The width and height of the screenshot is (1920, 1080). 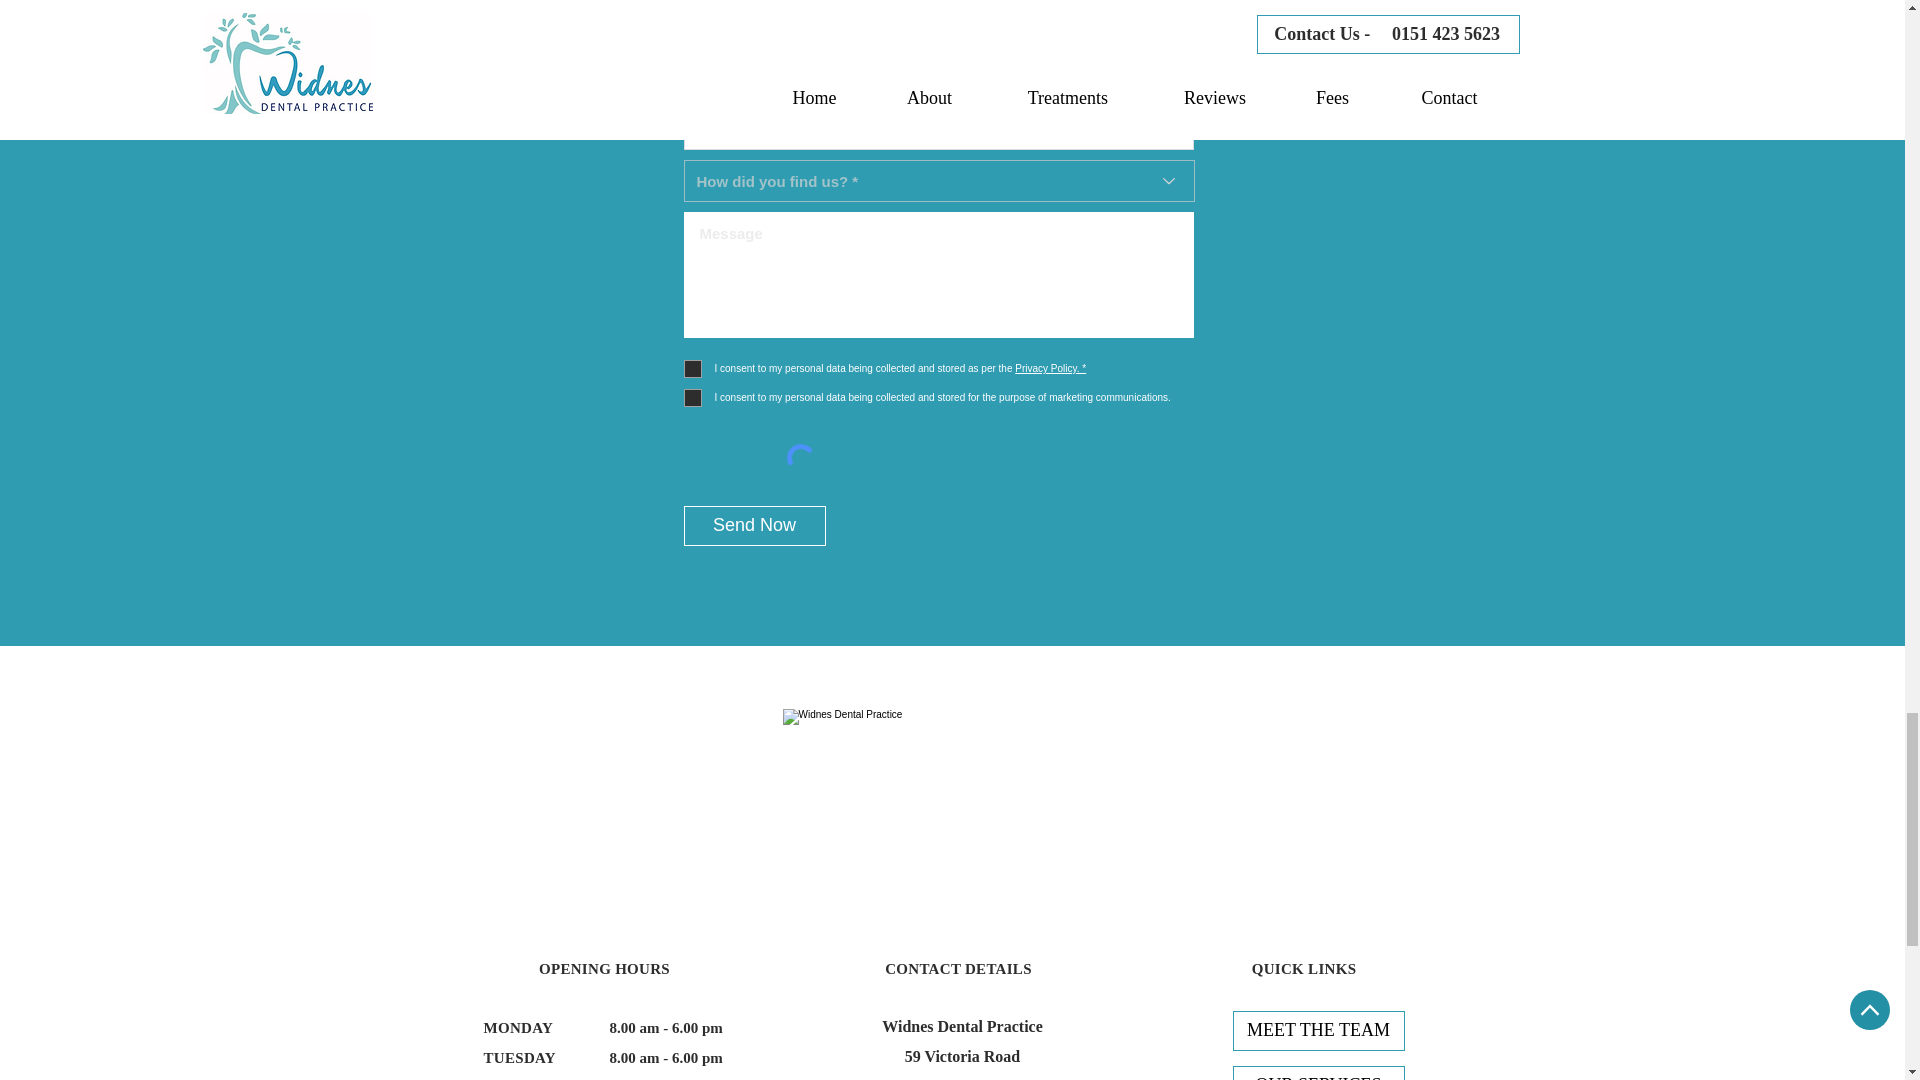 I want to click on Send Now, so click(x=754, y=526).